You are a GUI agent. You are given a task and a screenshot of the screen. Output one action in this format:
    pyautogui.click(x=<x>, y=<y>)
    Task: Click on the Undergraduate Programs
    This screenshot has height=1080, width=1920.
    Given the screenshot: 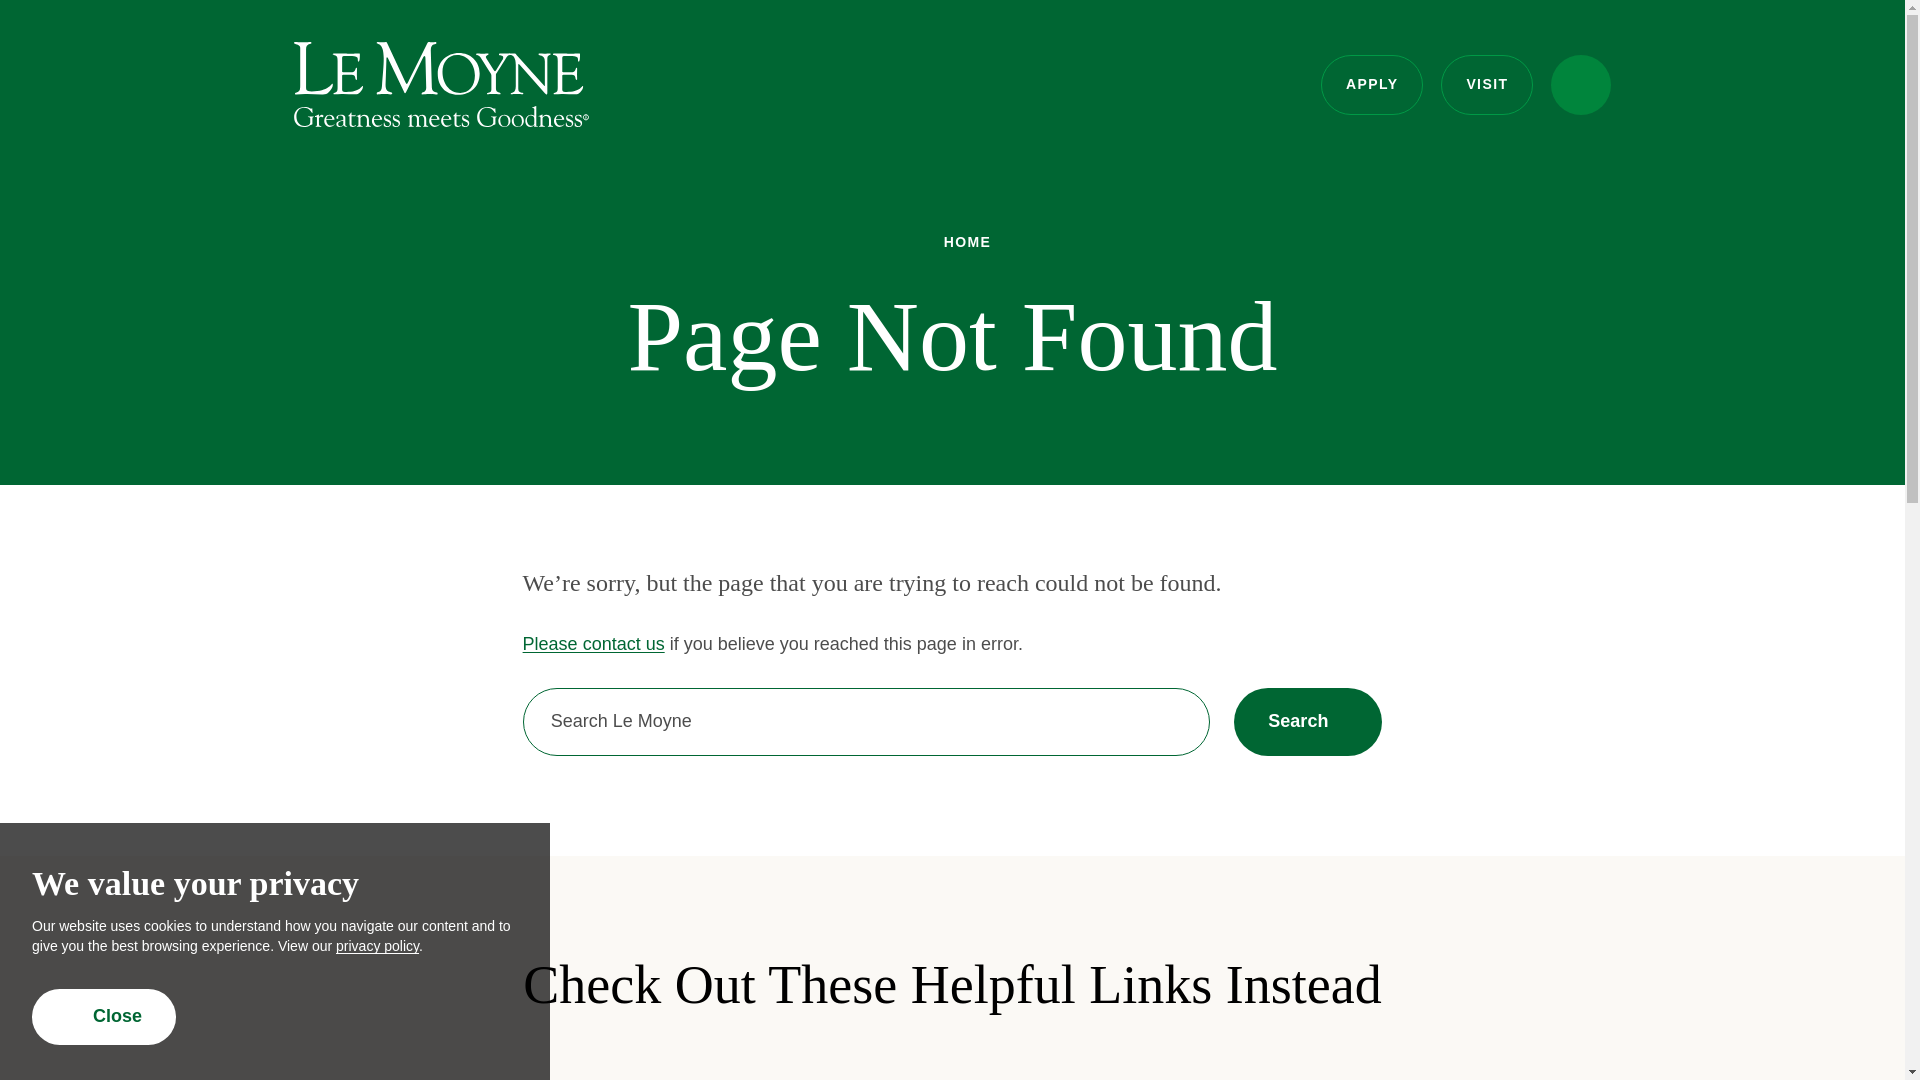 What is the action you would take?
    pyautogui.click(x=104, y=1017)
    